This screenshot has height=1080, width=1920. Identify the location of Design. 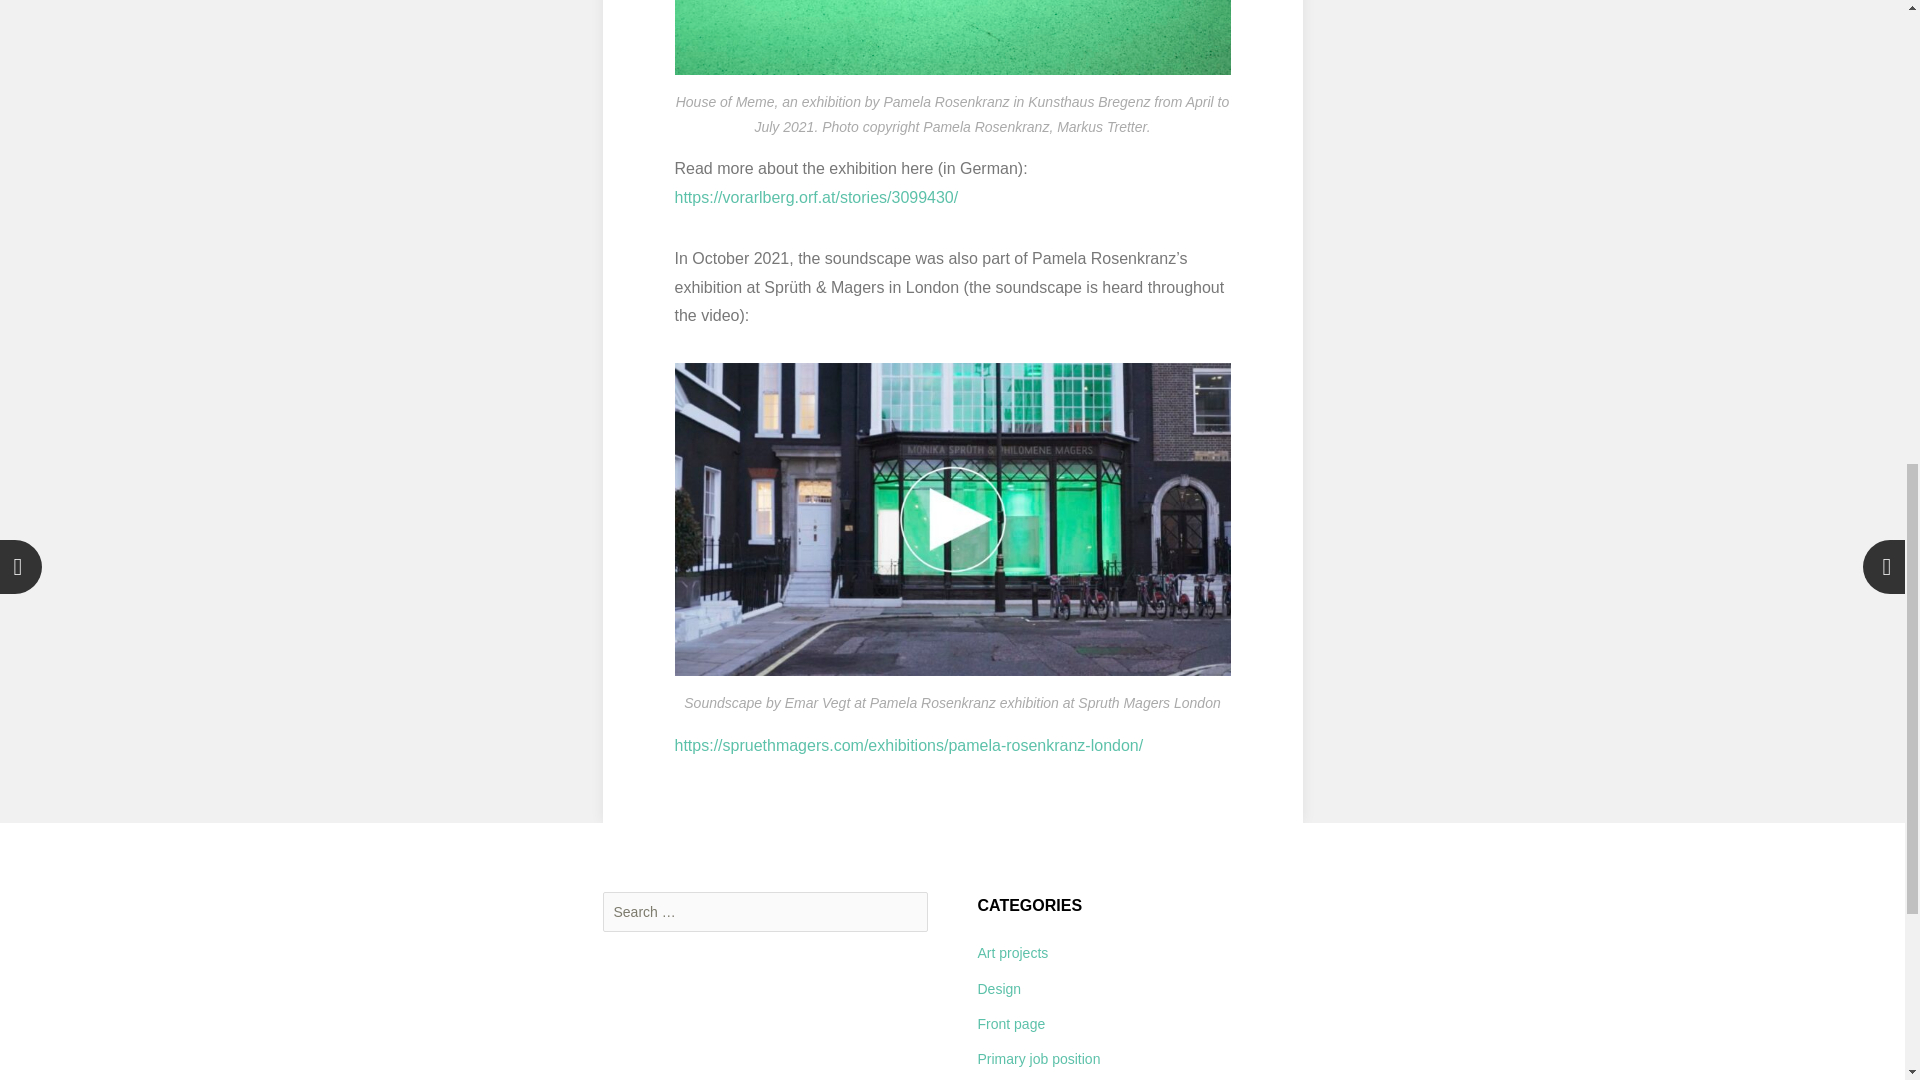
(999, 988).